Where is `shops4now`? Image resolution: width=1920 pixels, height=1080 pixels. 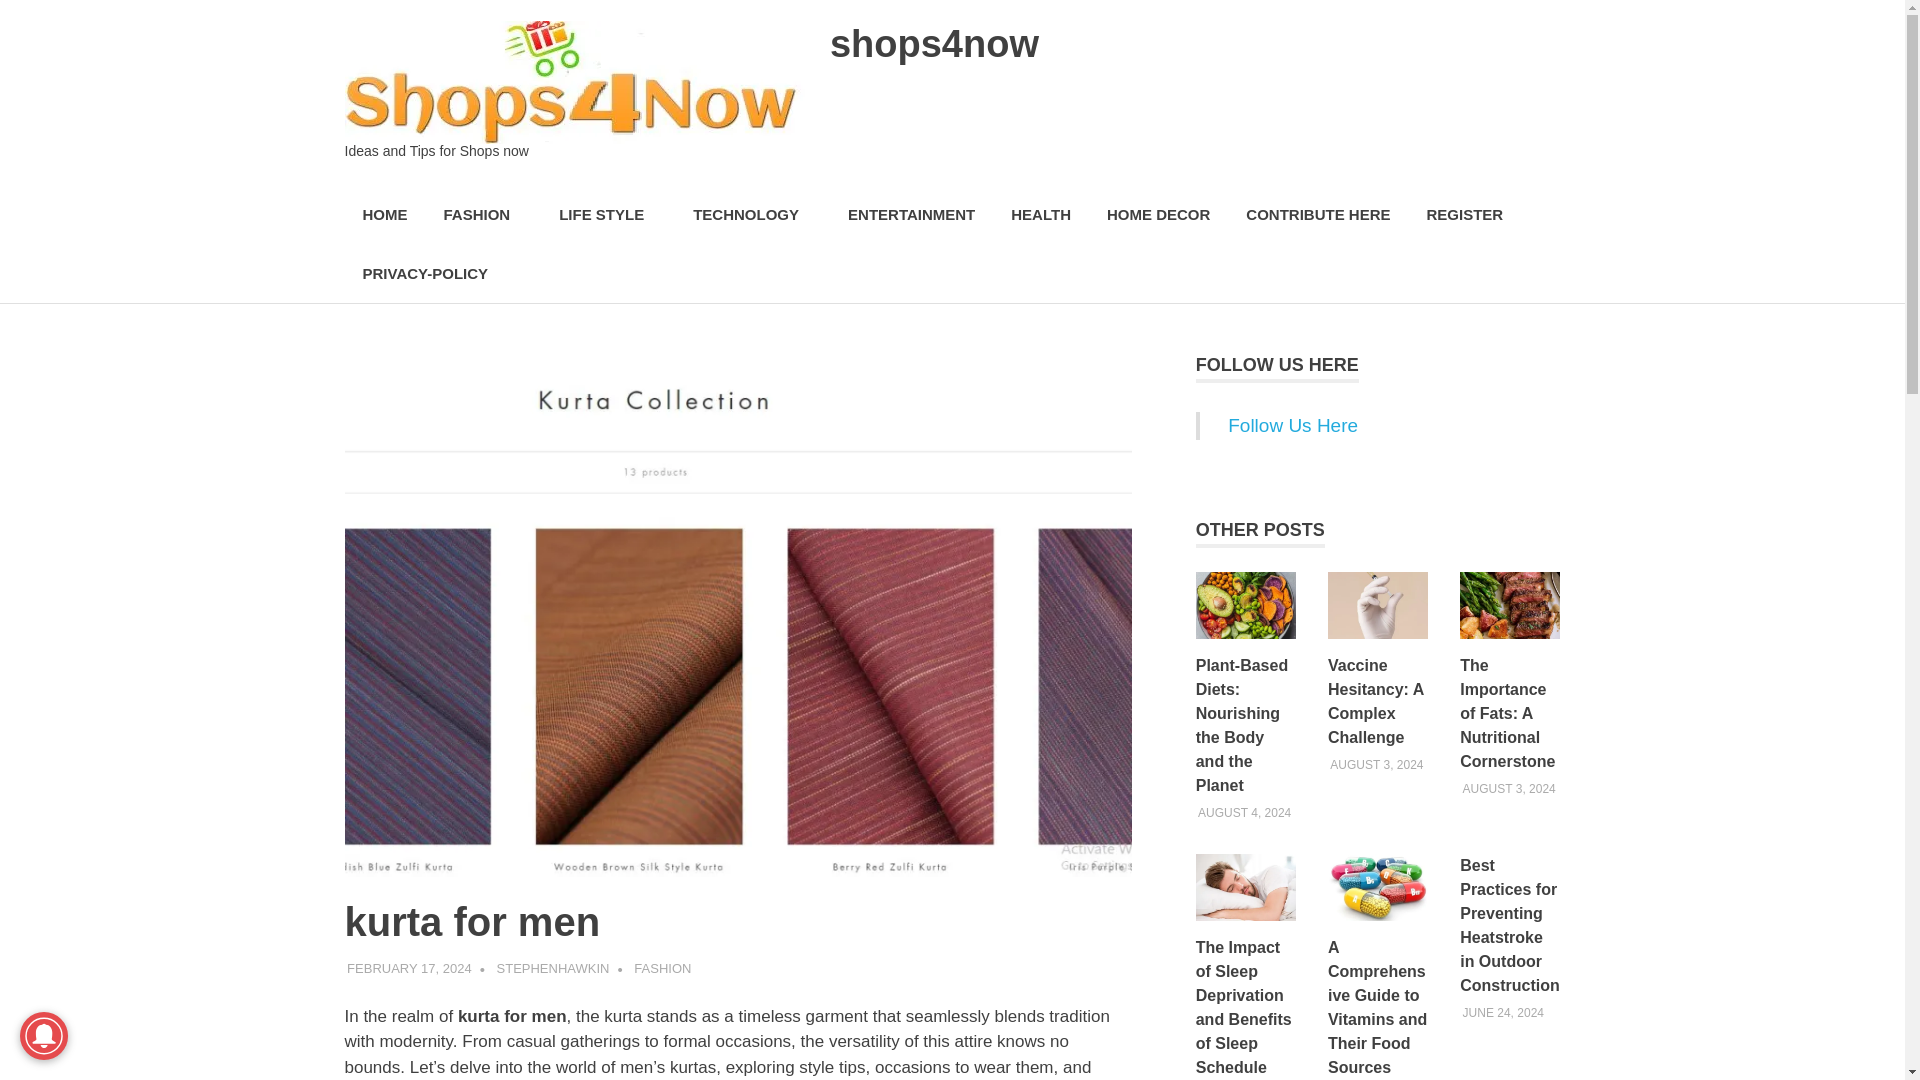 shops4now is located at coordinates (934, 43).